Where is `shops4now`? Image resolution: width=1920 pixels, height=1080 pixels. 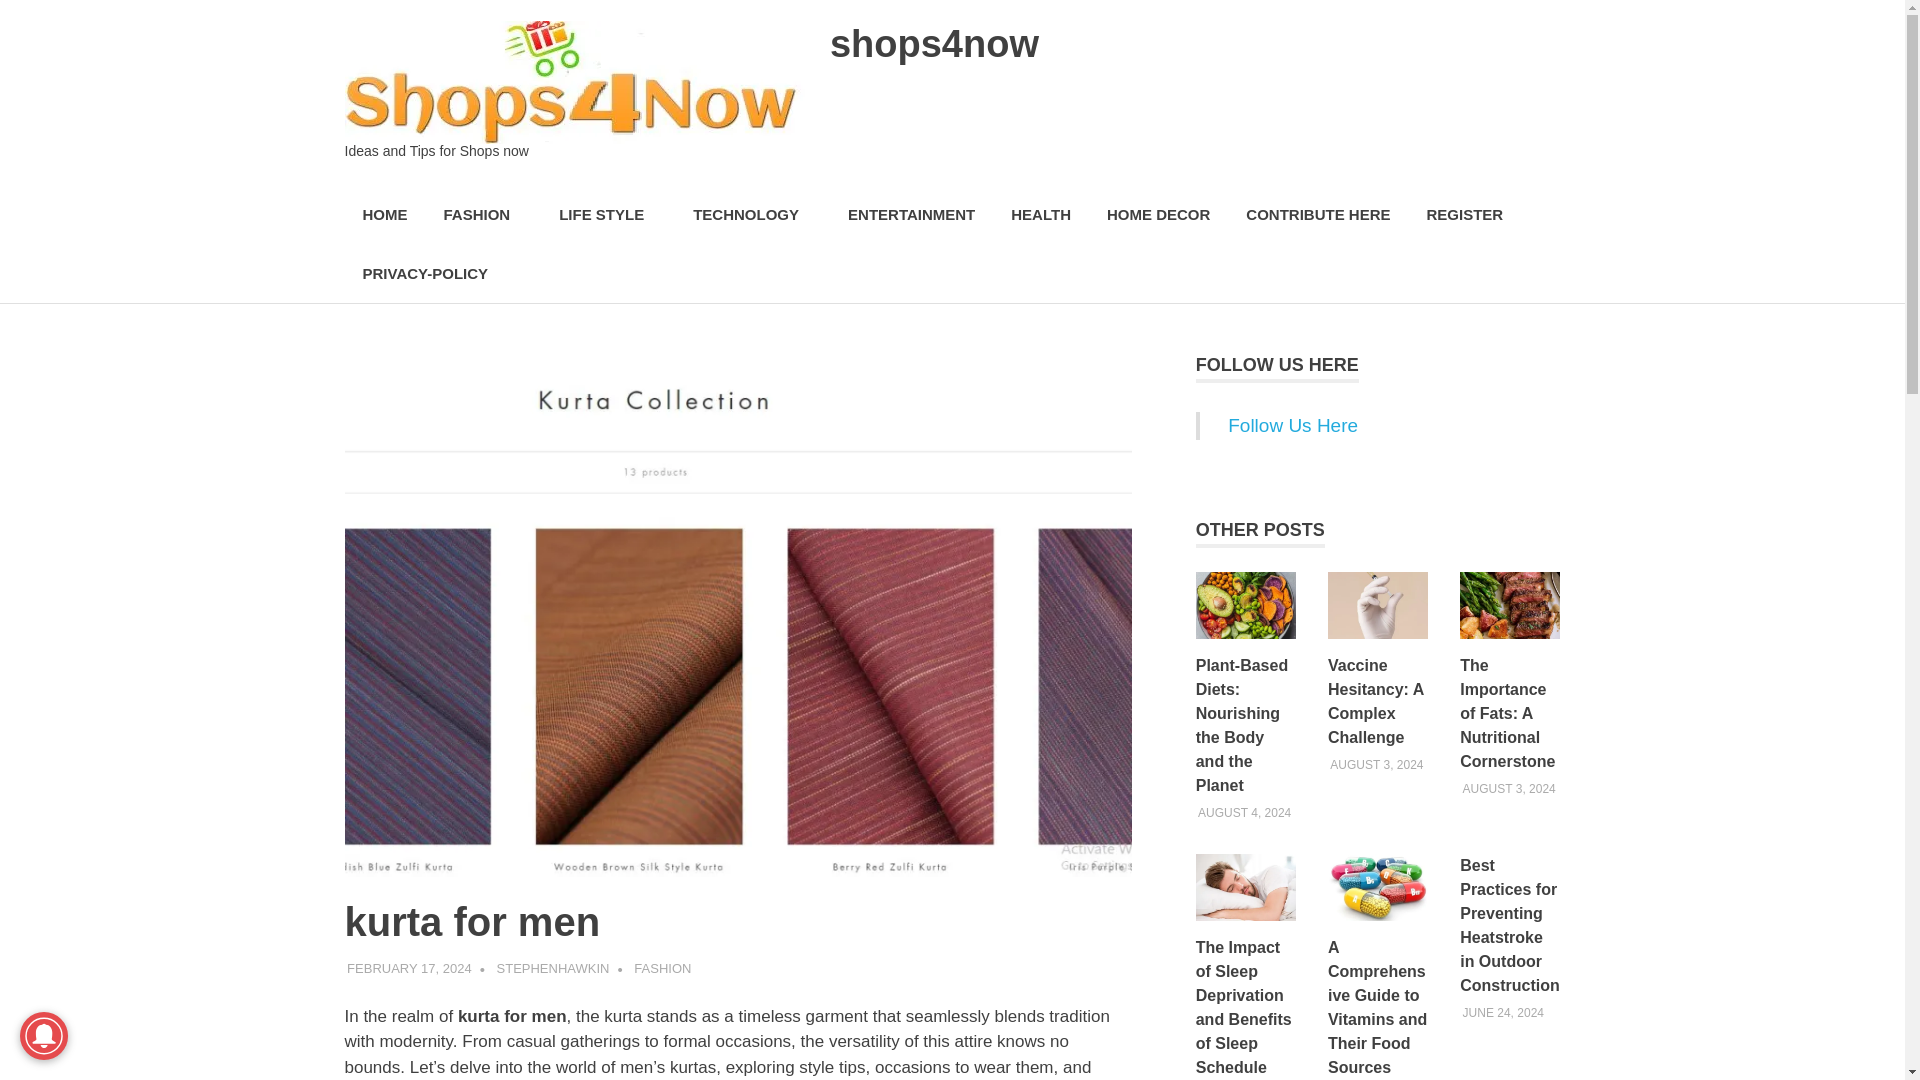 shops4now is located at coordinates (934, 43).